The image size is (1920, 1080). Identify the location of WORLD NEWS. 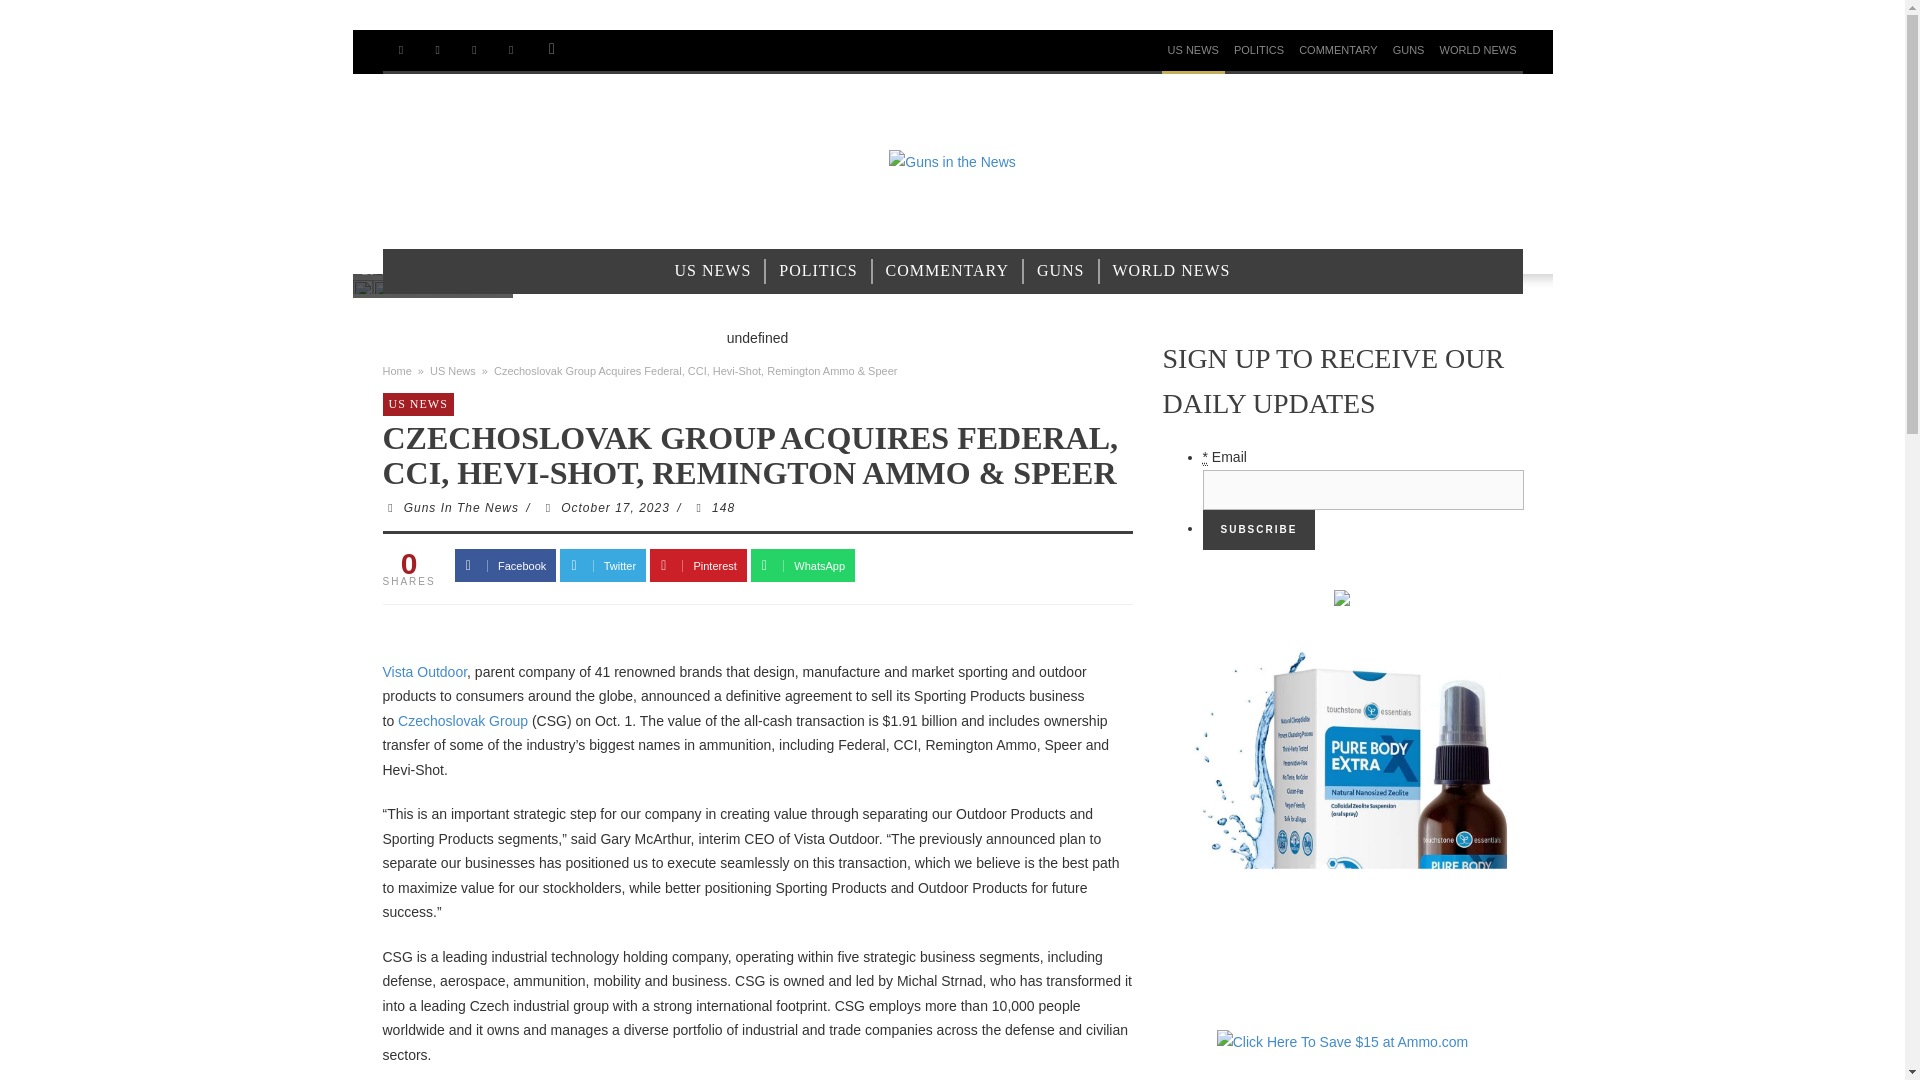
(1478, 50).